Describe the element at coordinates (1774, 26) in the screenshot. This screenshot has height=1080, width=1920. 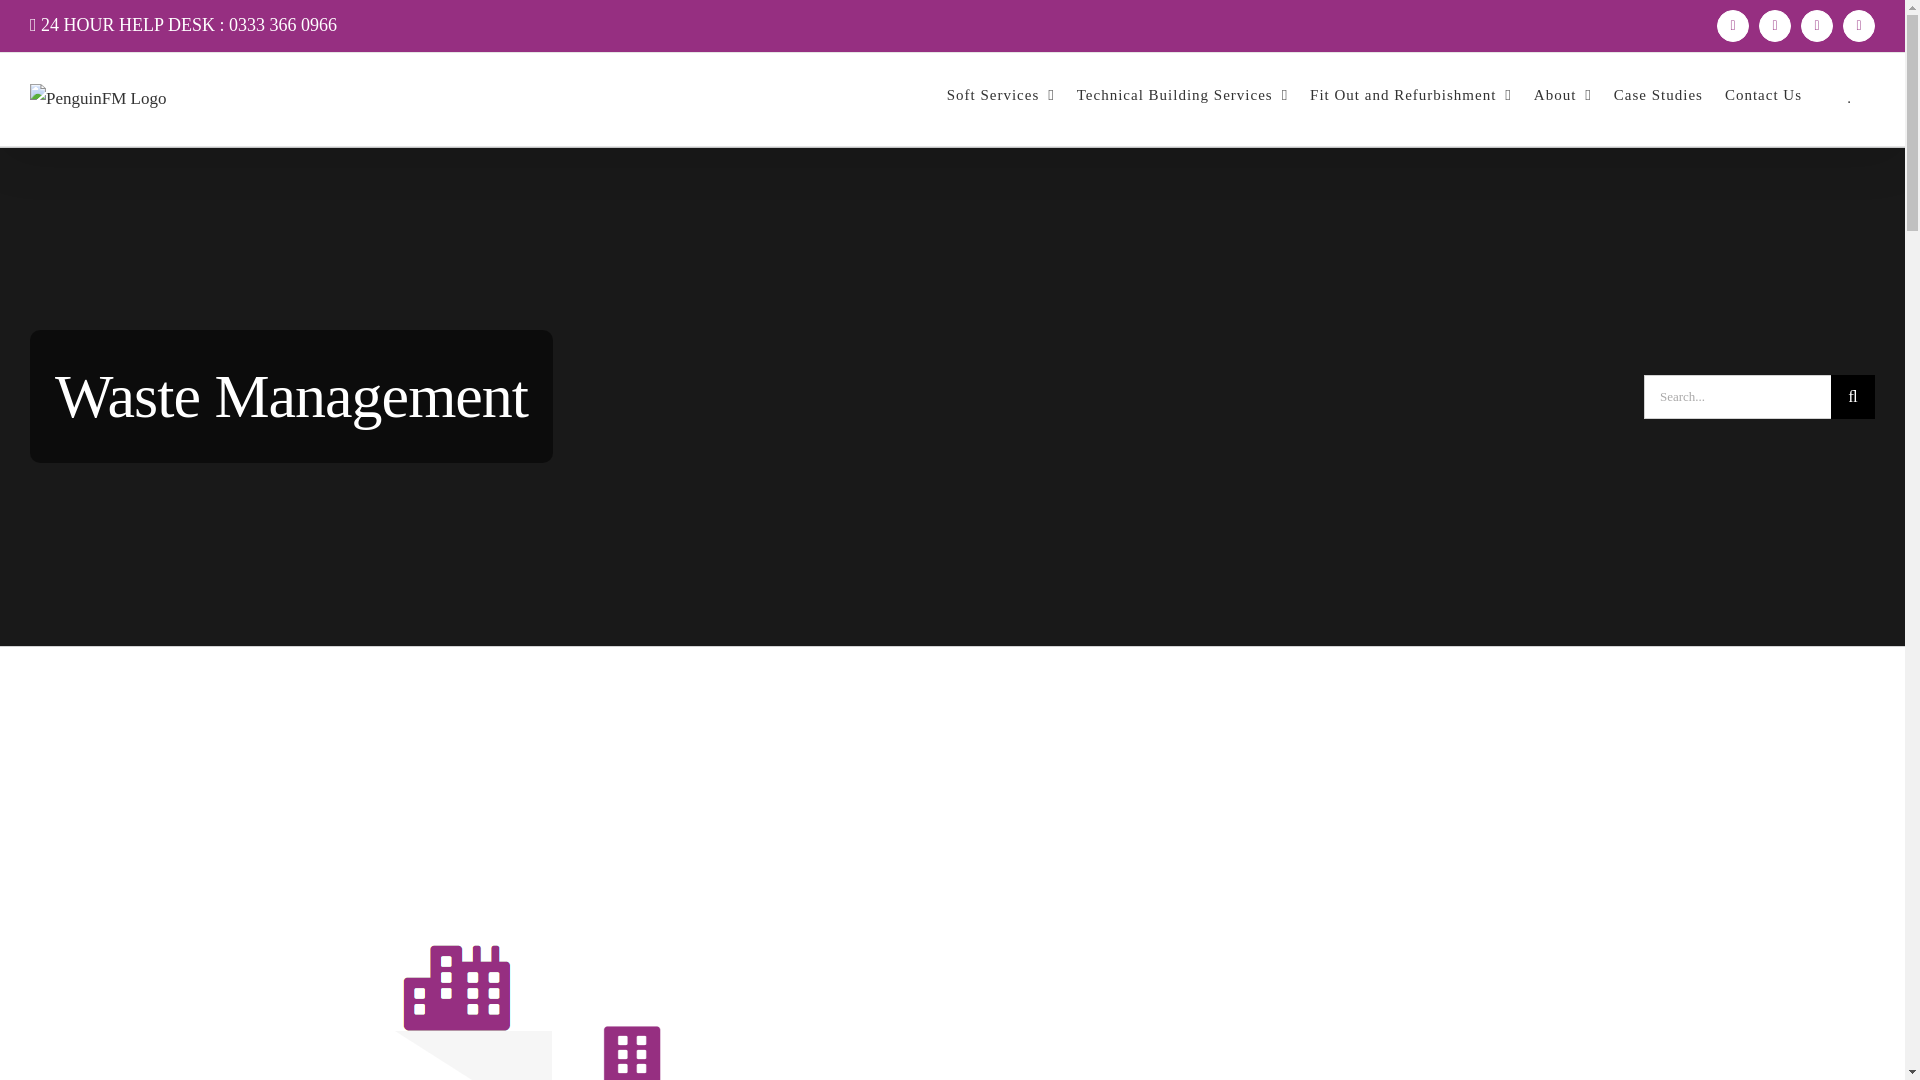
I see `YouTube` at that location.